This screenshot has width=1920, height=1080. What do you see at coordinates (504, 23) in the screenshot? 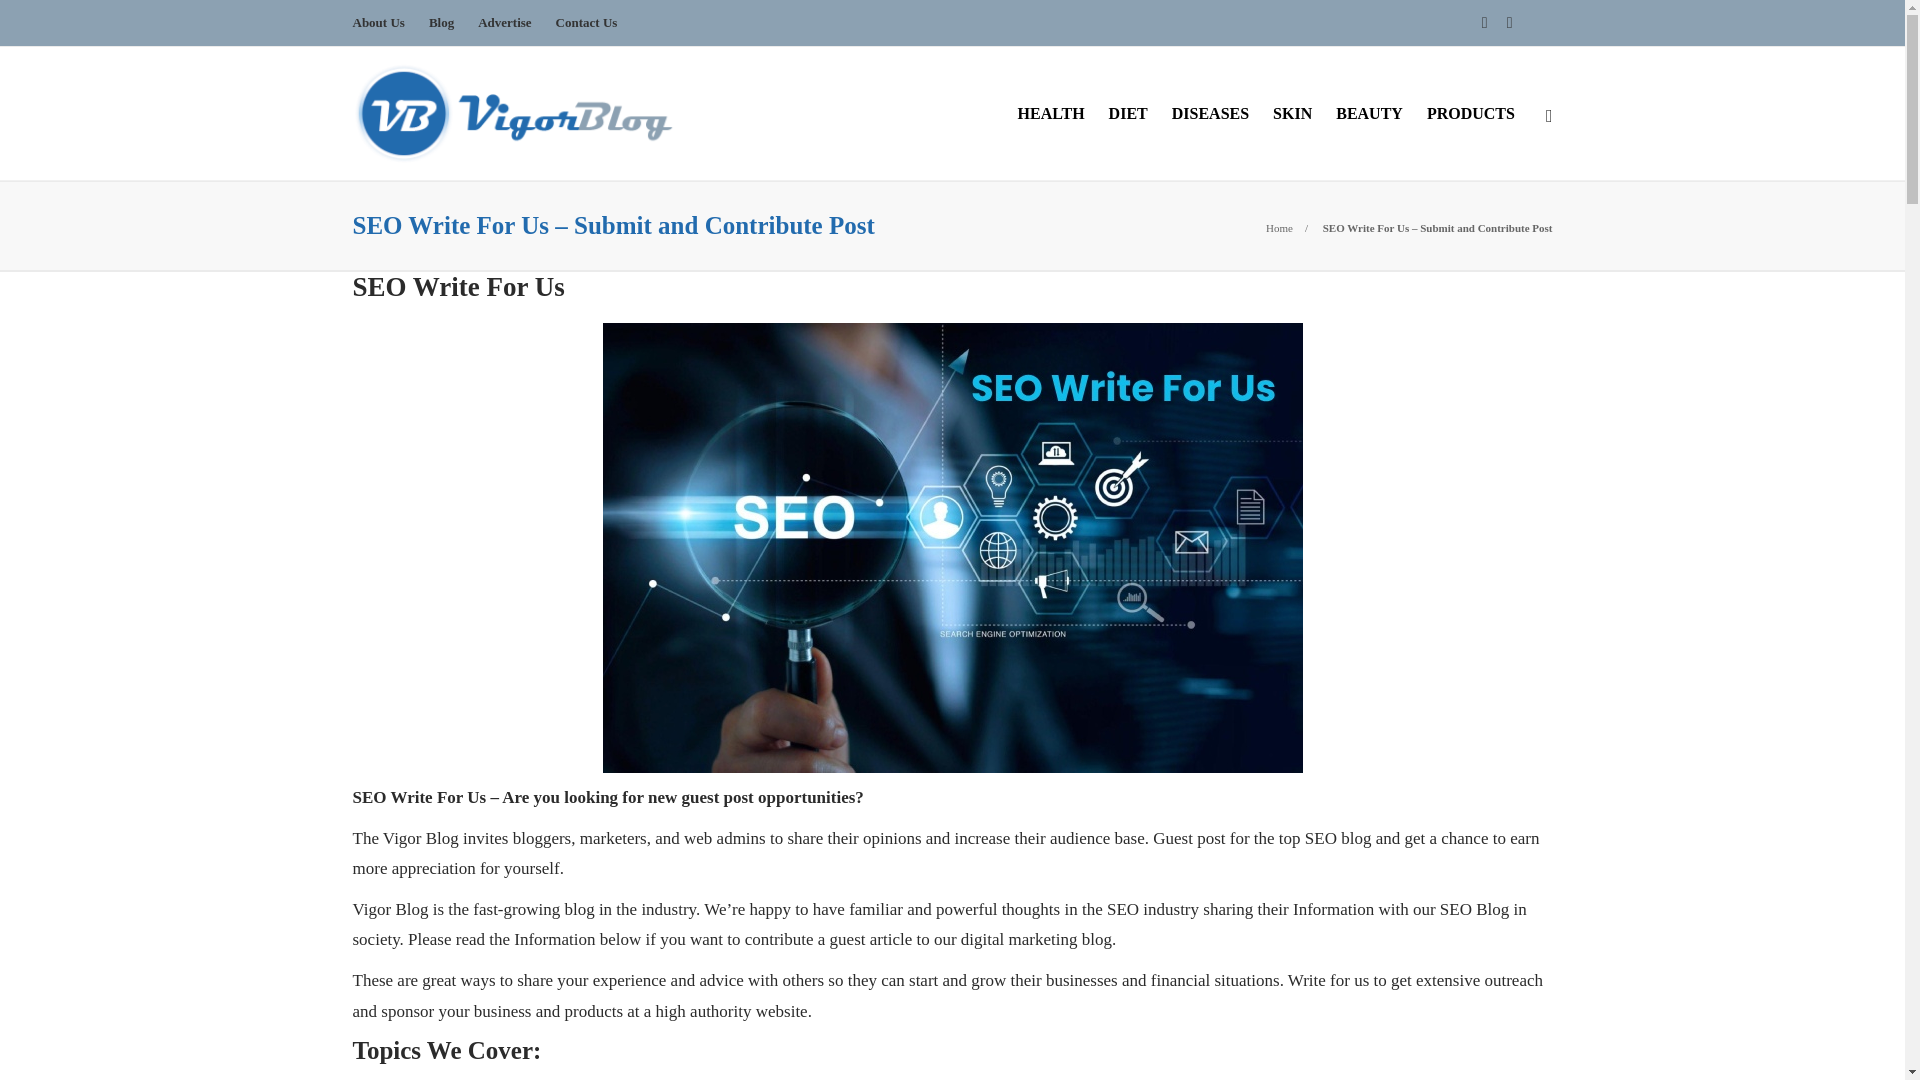
I see `Advertise` at bounding box center [504, 23].